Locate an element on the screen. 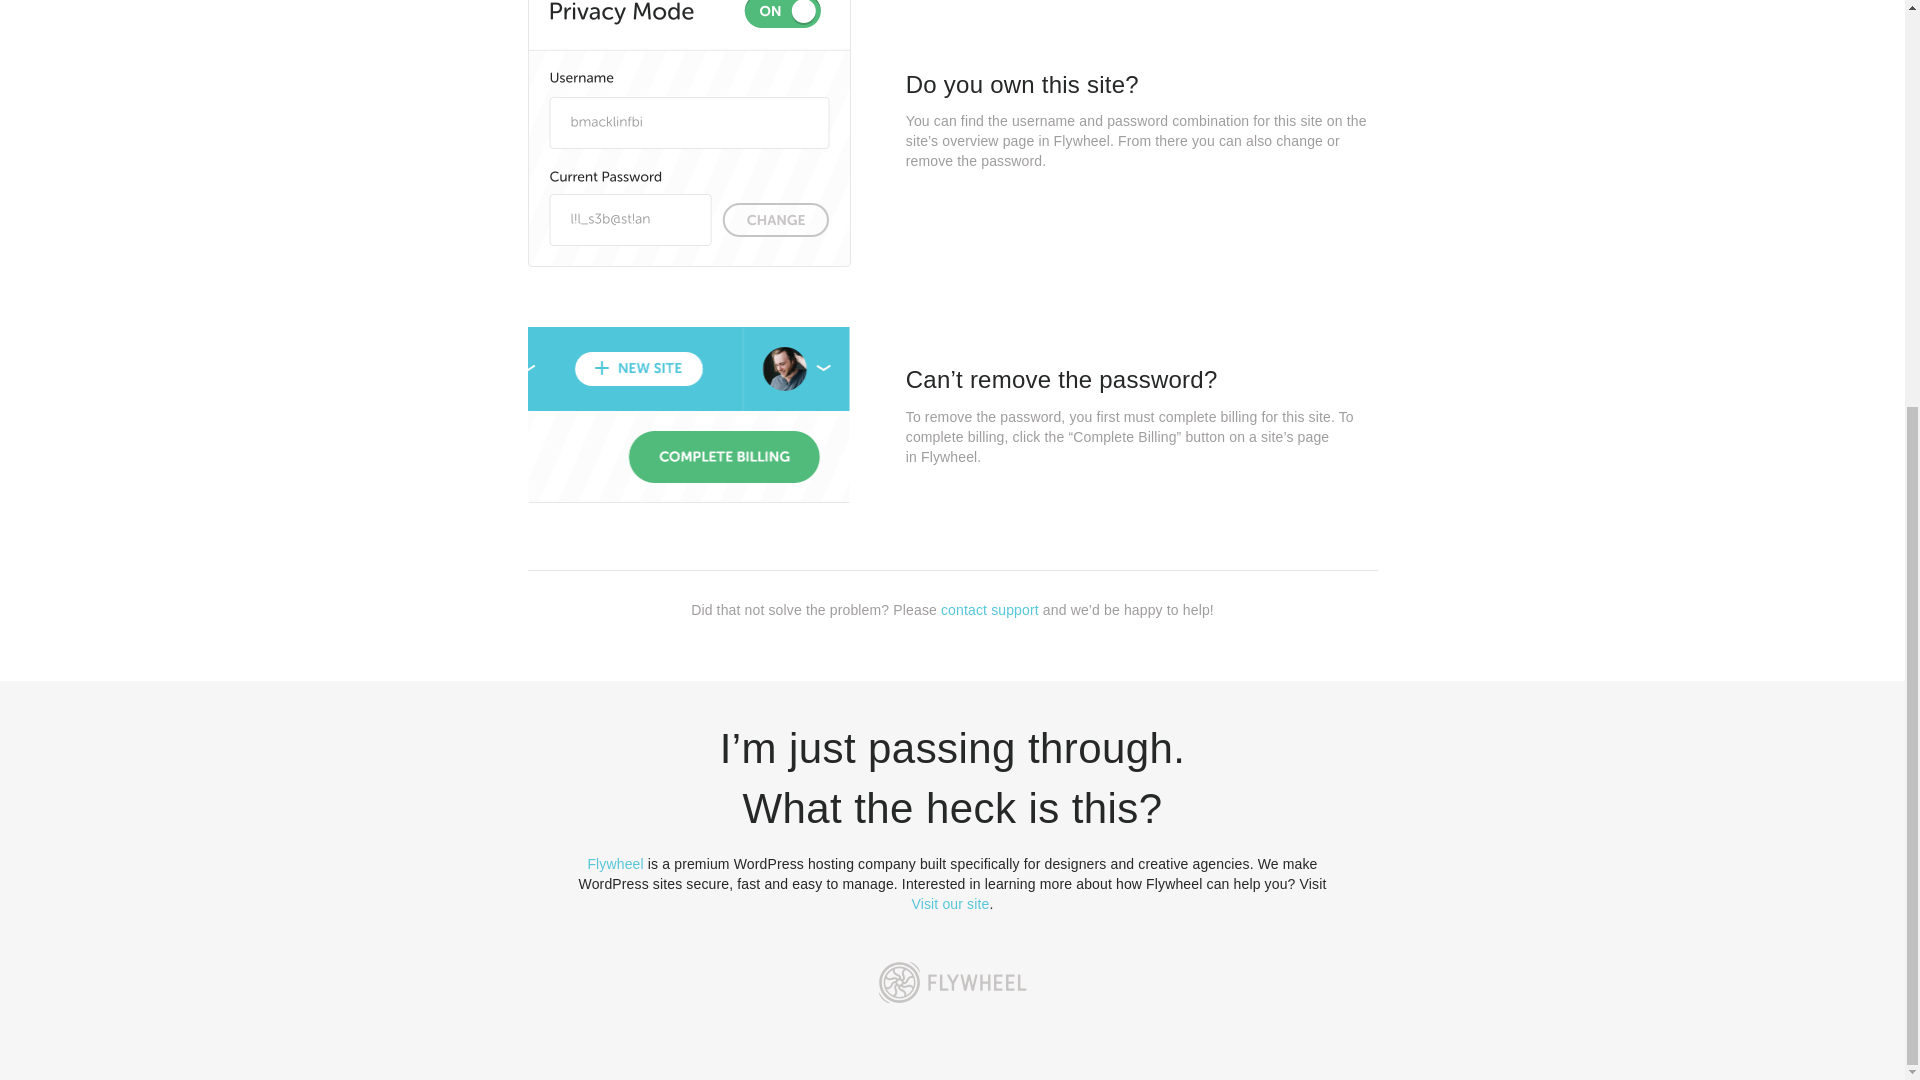 This screenshot has width=1920, height=1080. contact support is located at coordinates (989, 609).